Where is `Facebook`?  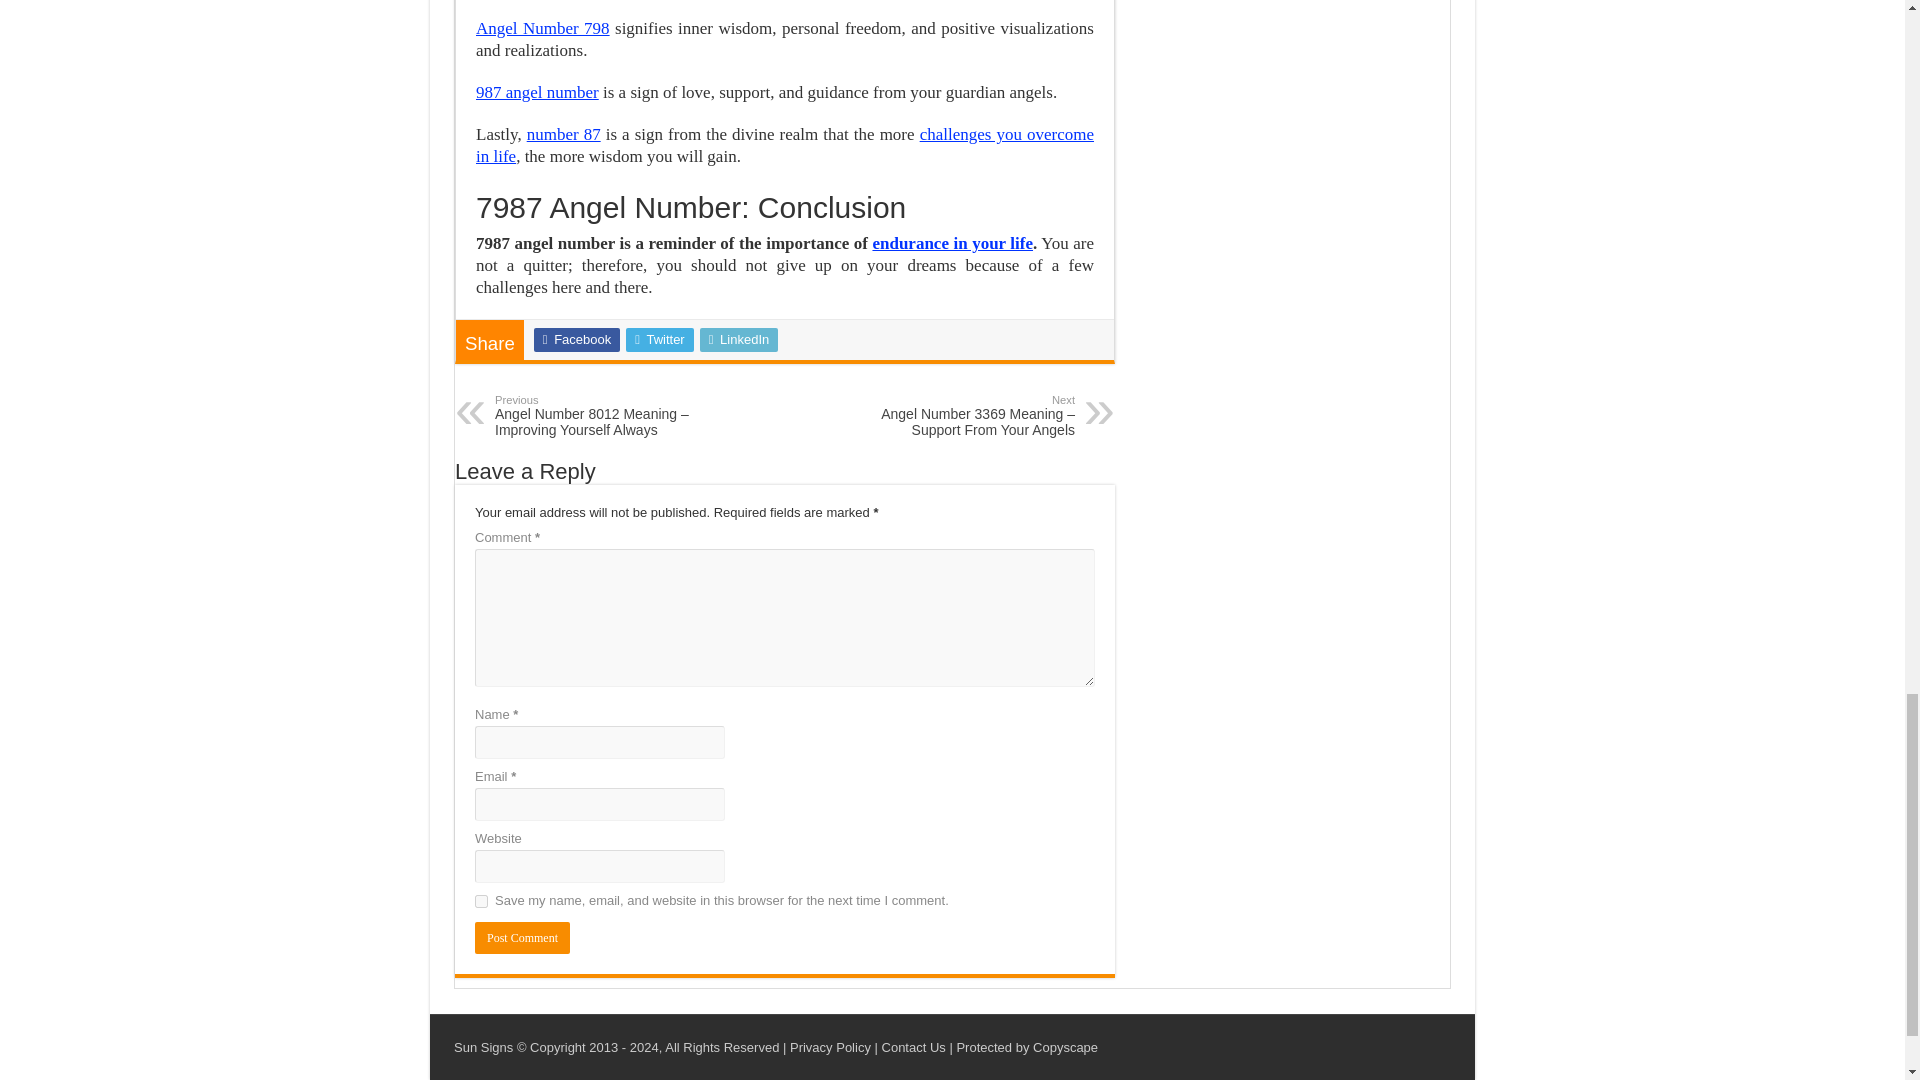 Facebook is located at coordinates (576, 340).